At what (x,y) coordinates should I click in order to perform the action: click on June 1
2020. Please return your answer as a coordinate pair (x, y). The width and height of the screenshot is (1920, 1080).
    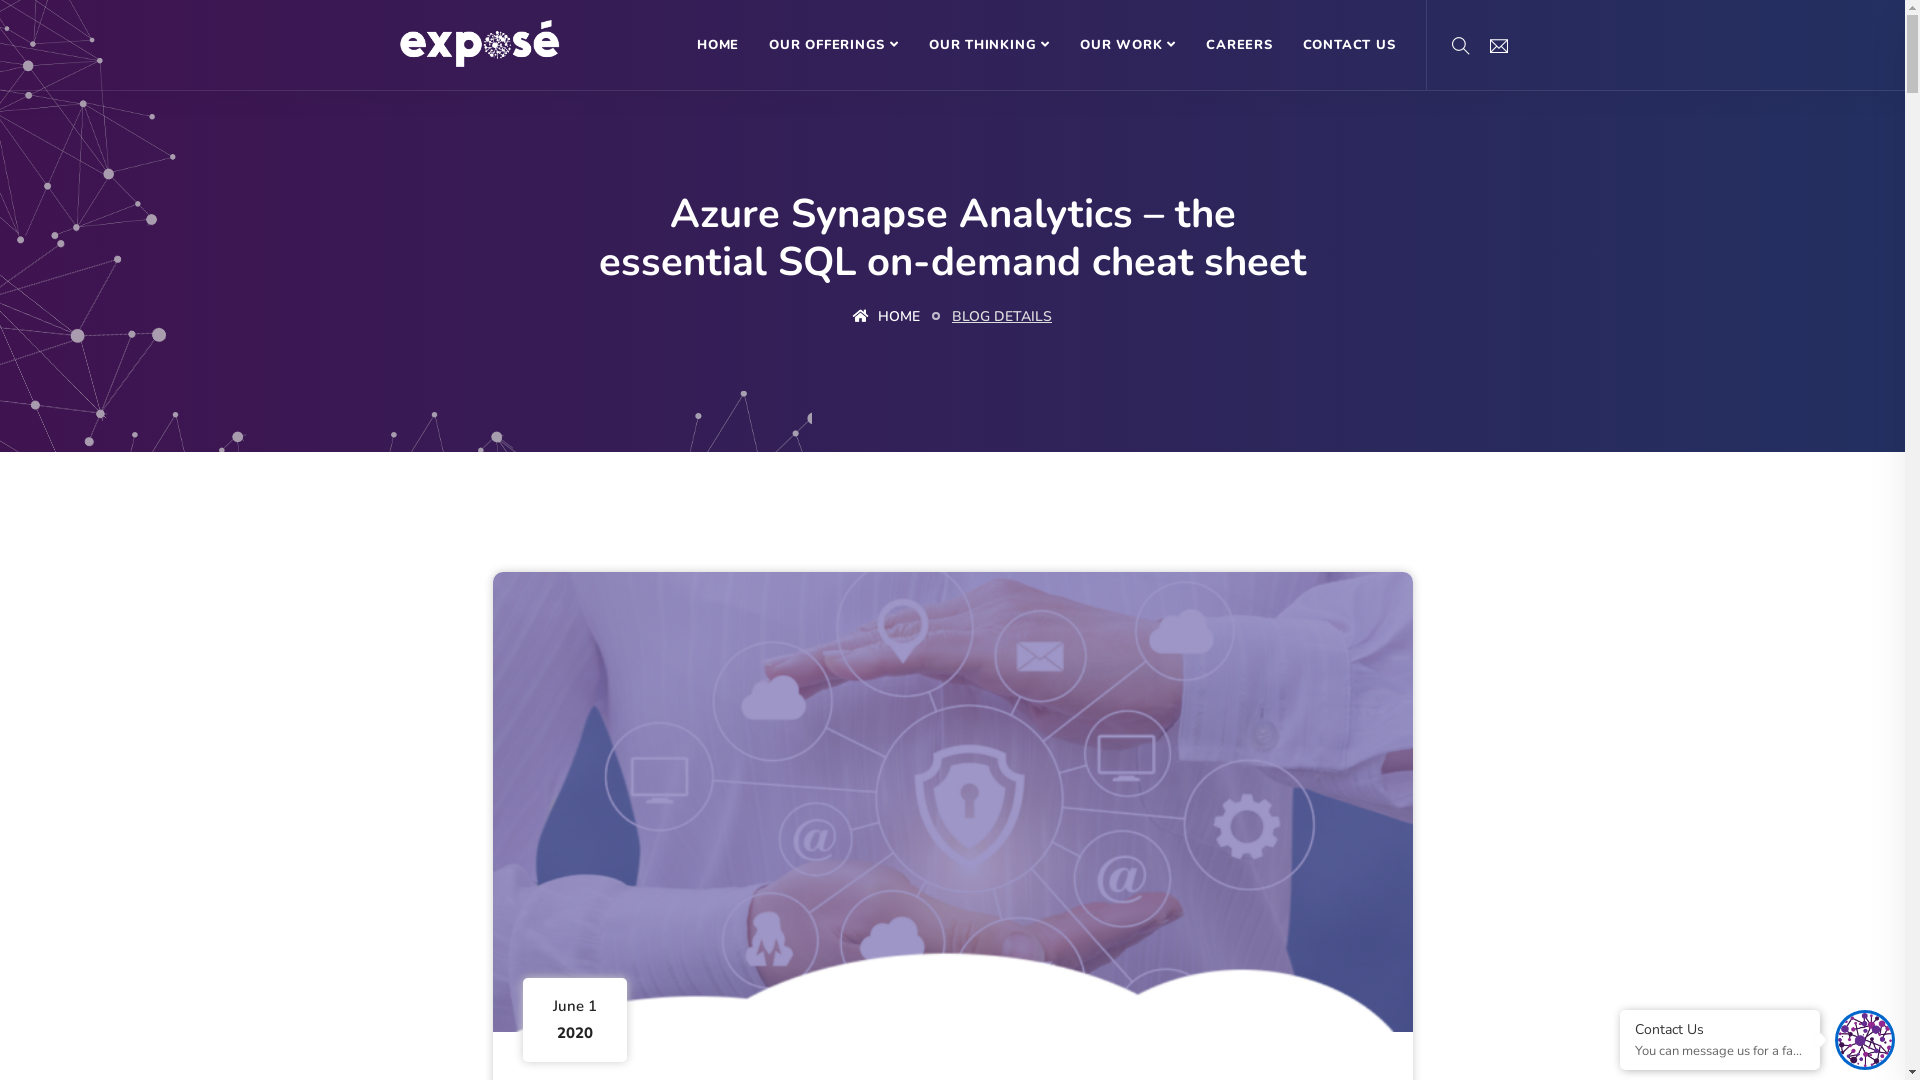
    Looking at the image, I should click on (952, 802).